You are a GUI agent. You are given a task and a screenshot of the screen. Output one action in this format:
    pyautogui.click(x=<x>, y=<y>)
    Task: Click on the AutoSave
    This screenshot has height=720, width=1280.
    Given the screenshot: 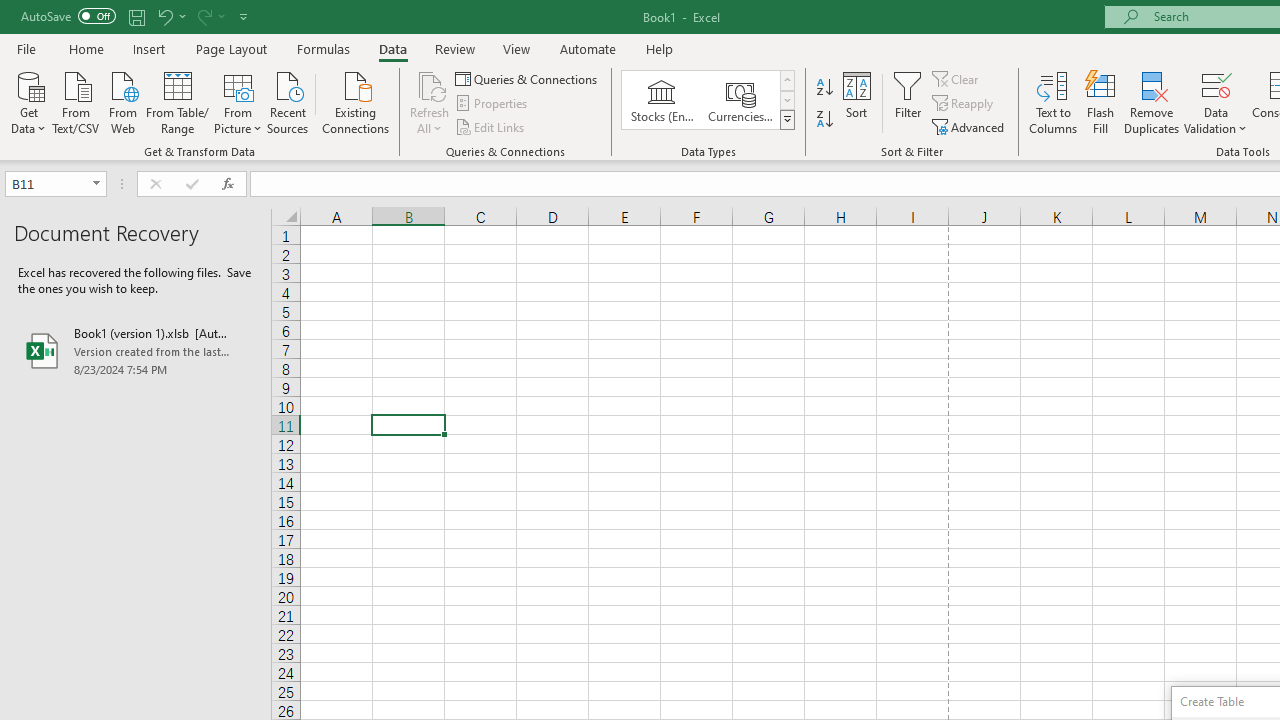 What is the action you would take?
    pyautogui.click(x=68, y=16)
    